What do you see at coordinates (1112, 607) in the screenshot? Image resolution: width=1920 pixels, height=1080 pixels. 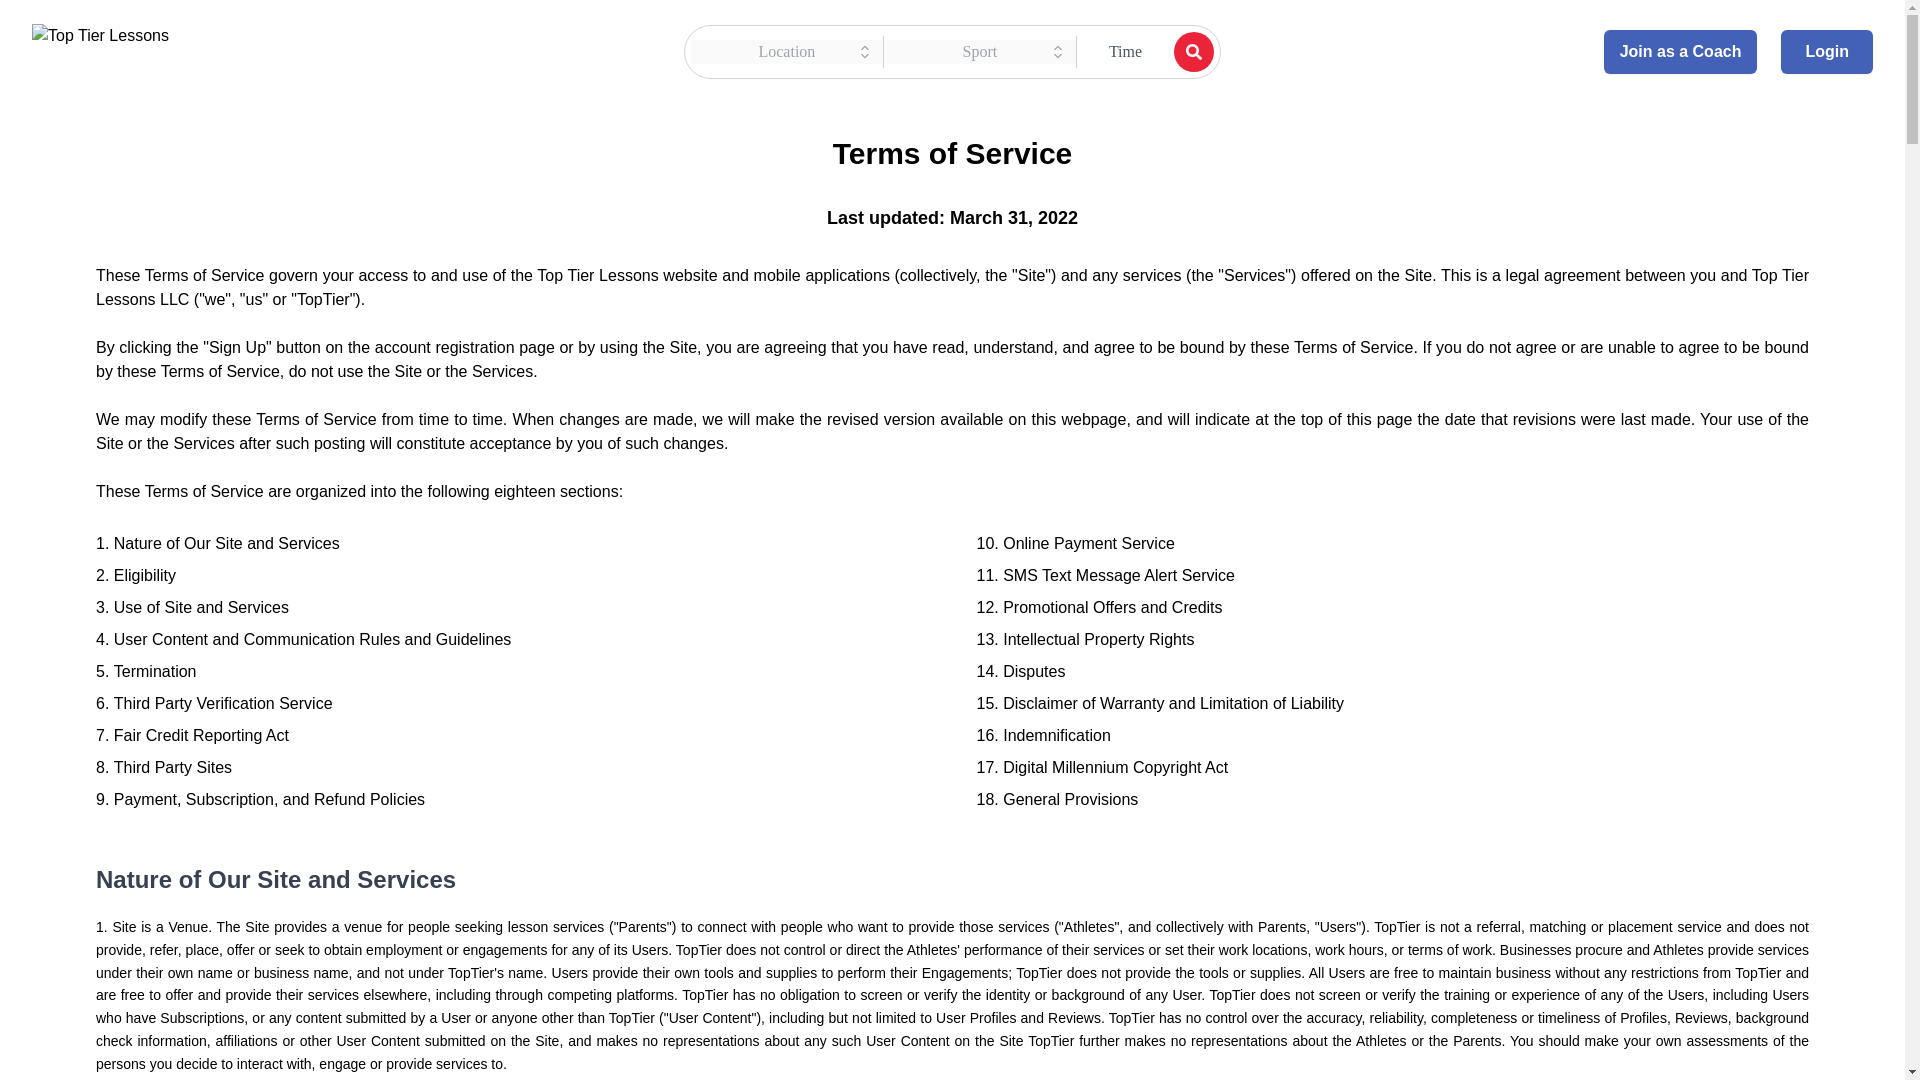 I see `Promotional Offers and Credits` at bounding box center [1112, 607].